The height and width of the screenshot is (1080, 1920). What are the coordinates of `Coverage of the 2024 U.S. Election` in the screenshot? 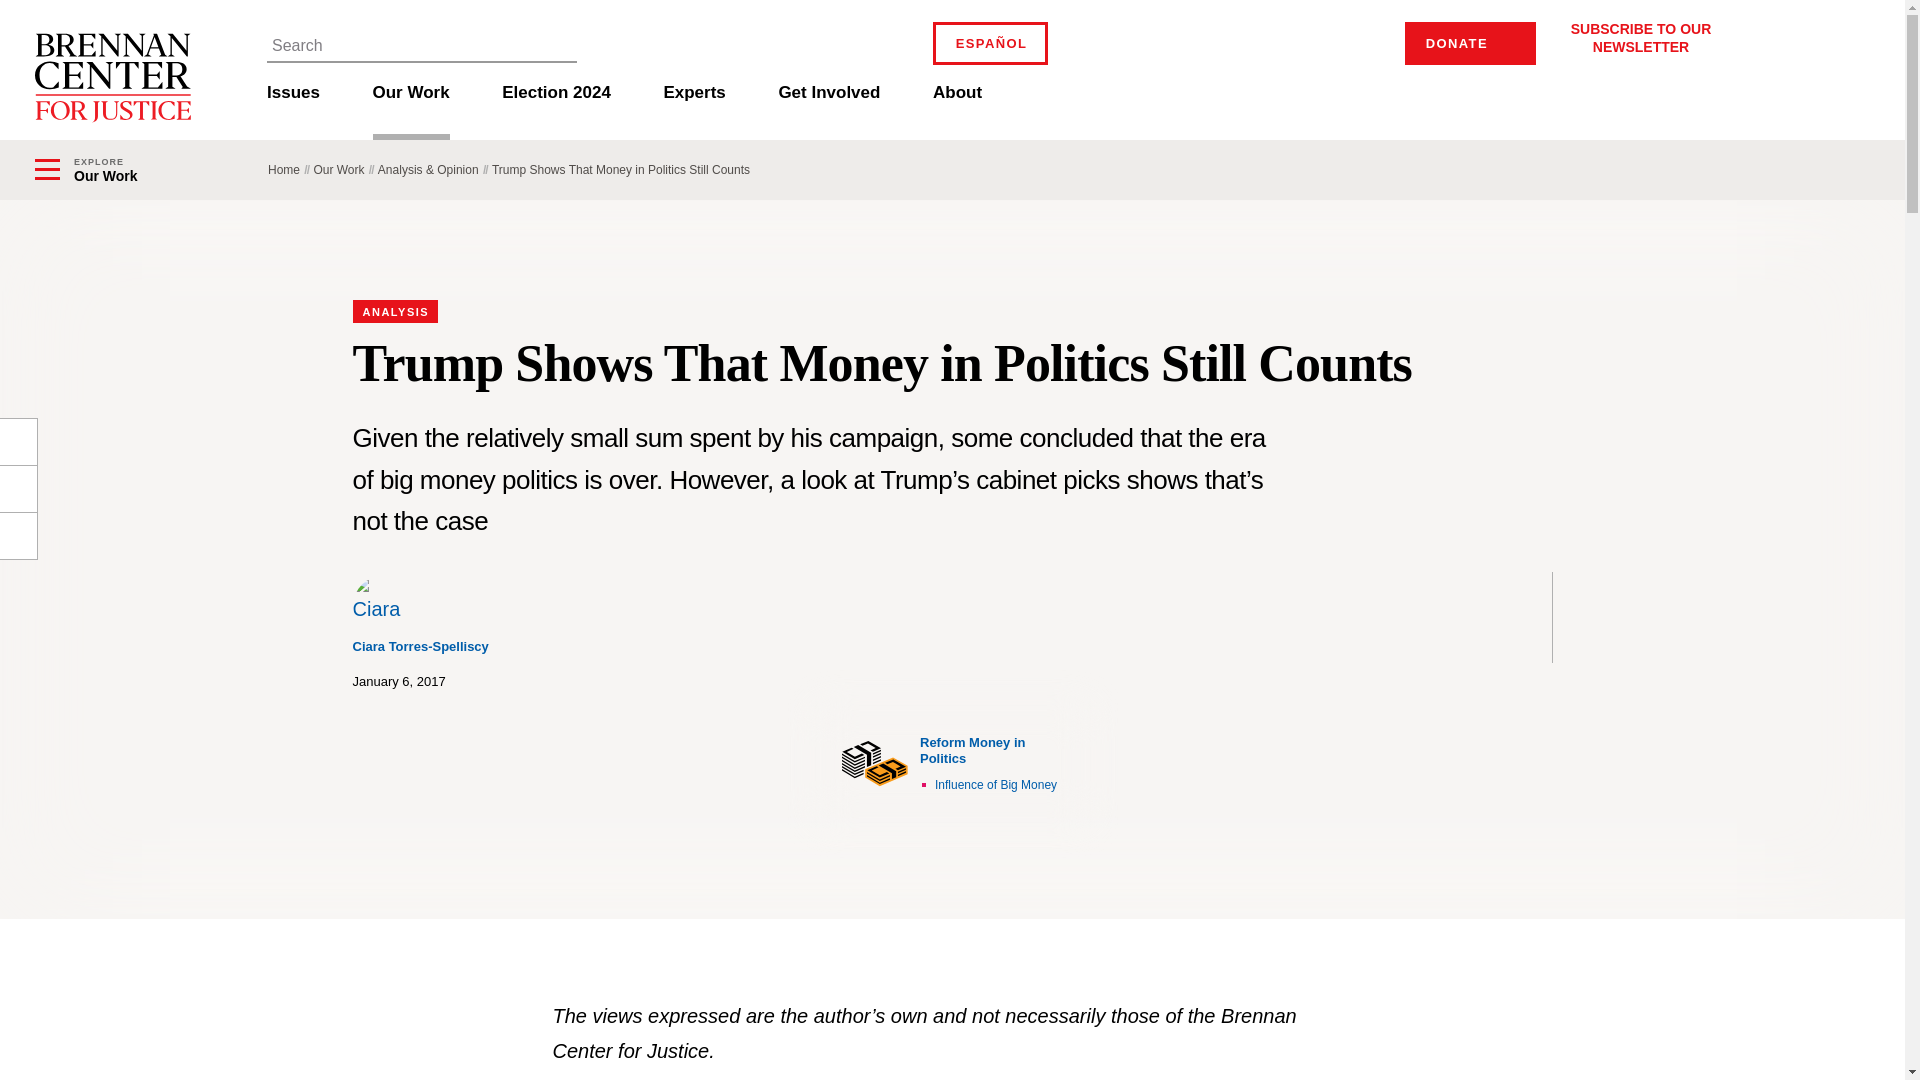 It's located at (556, 108).